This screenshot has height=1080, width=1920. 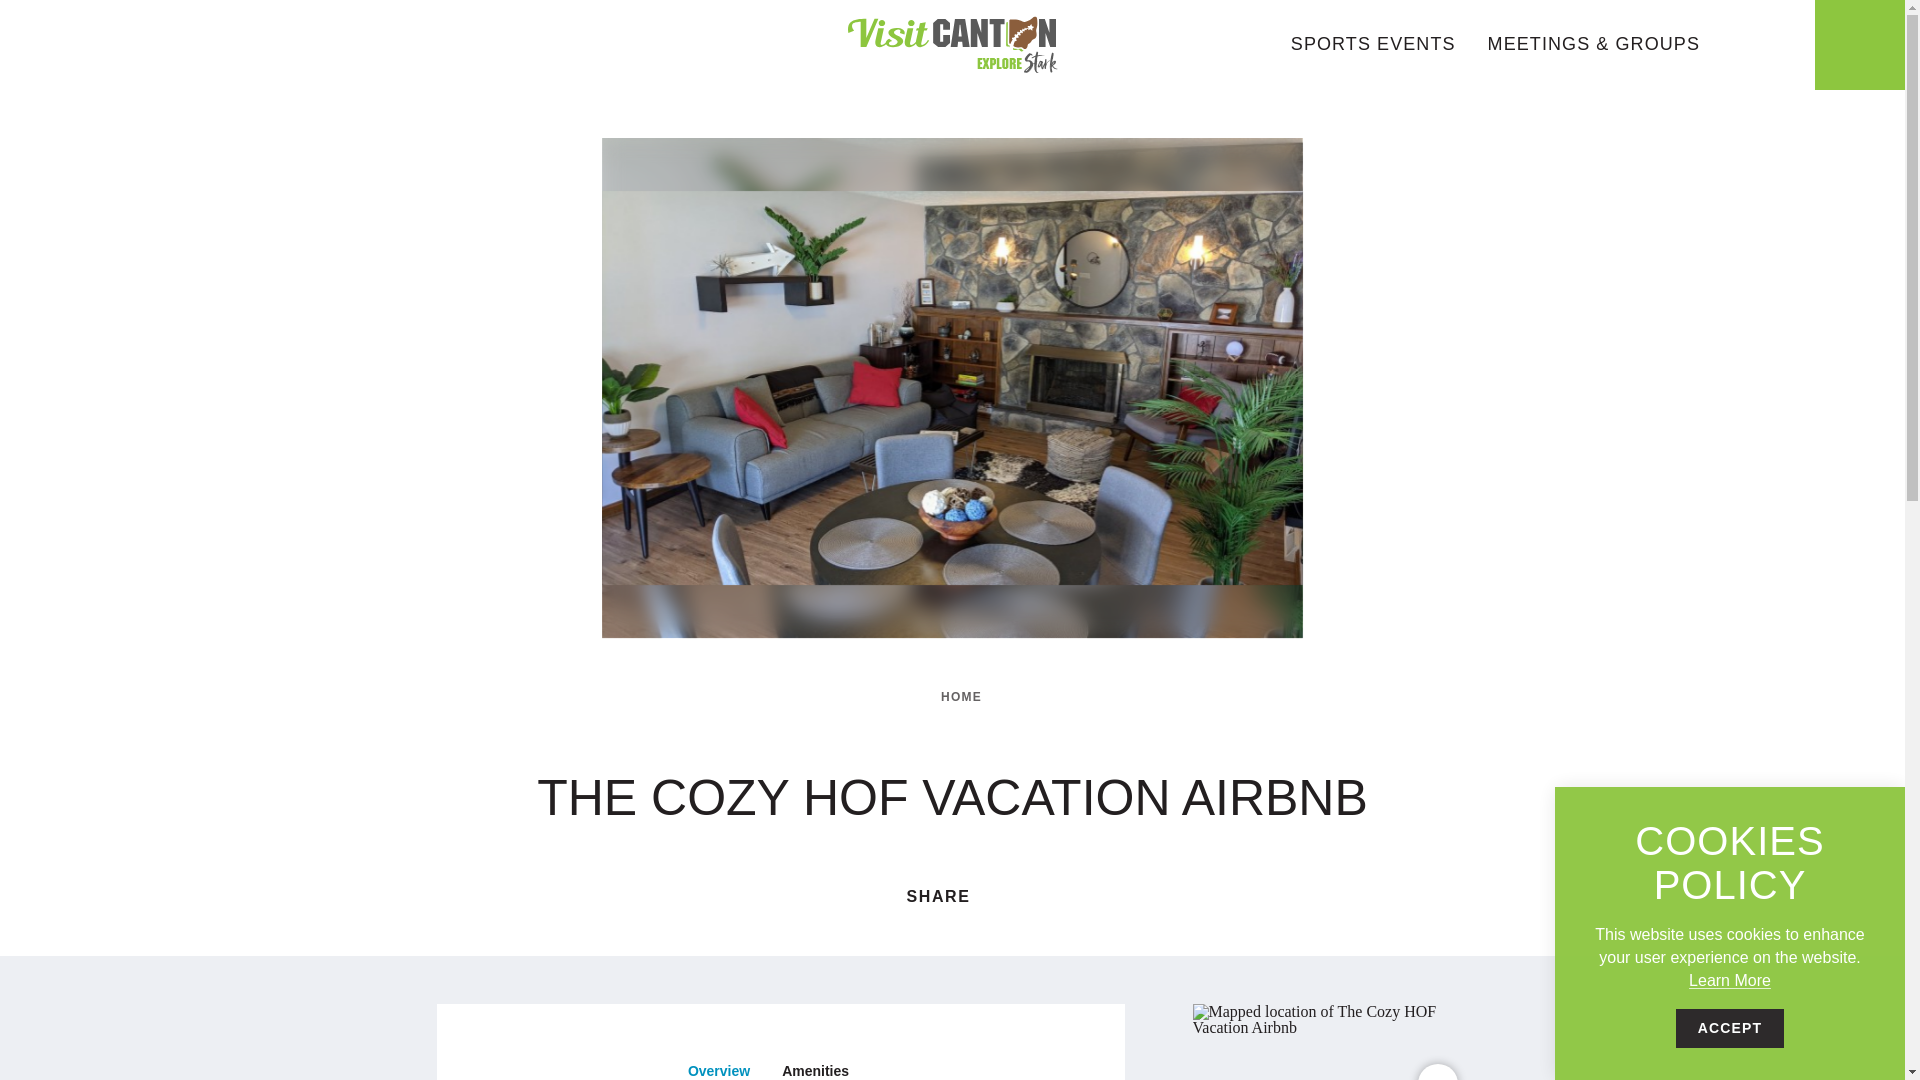 I want to click on SHARE, so click(x=952, y=896).